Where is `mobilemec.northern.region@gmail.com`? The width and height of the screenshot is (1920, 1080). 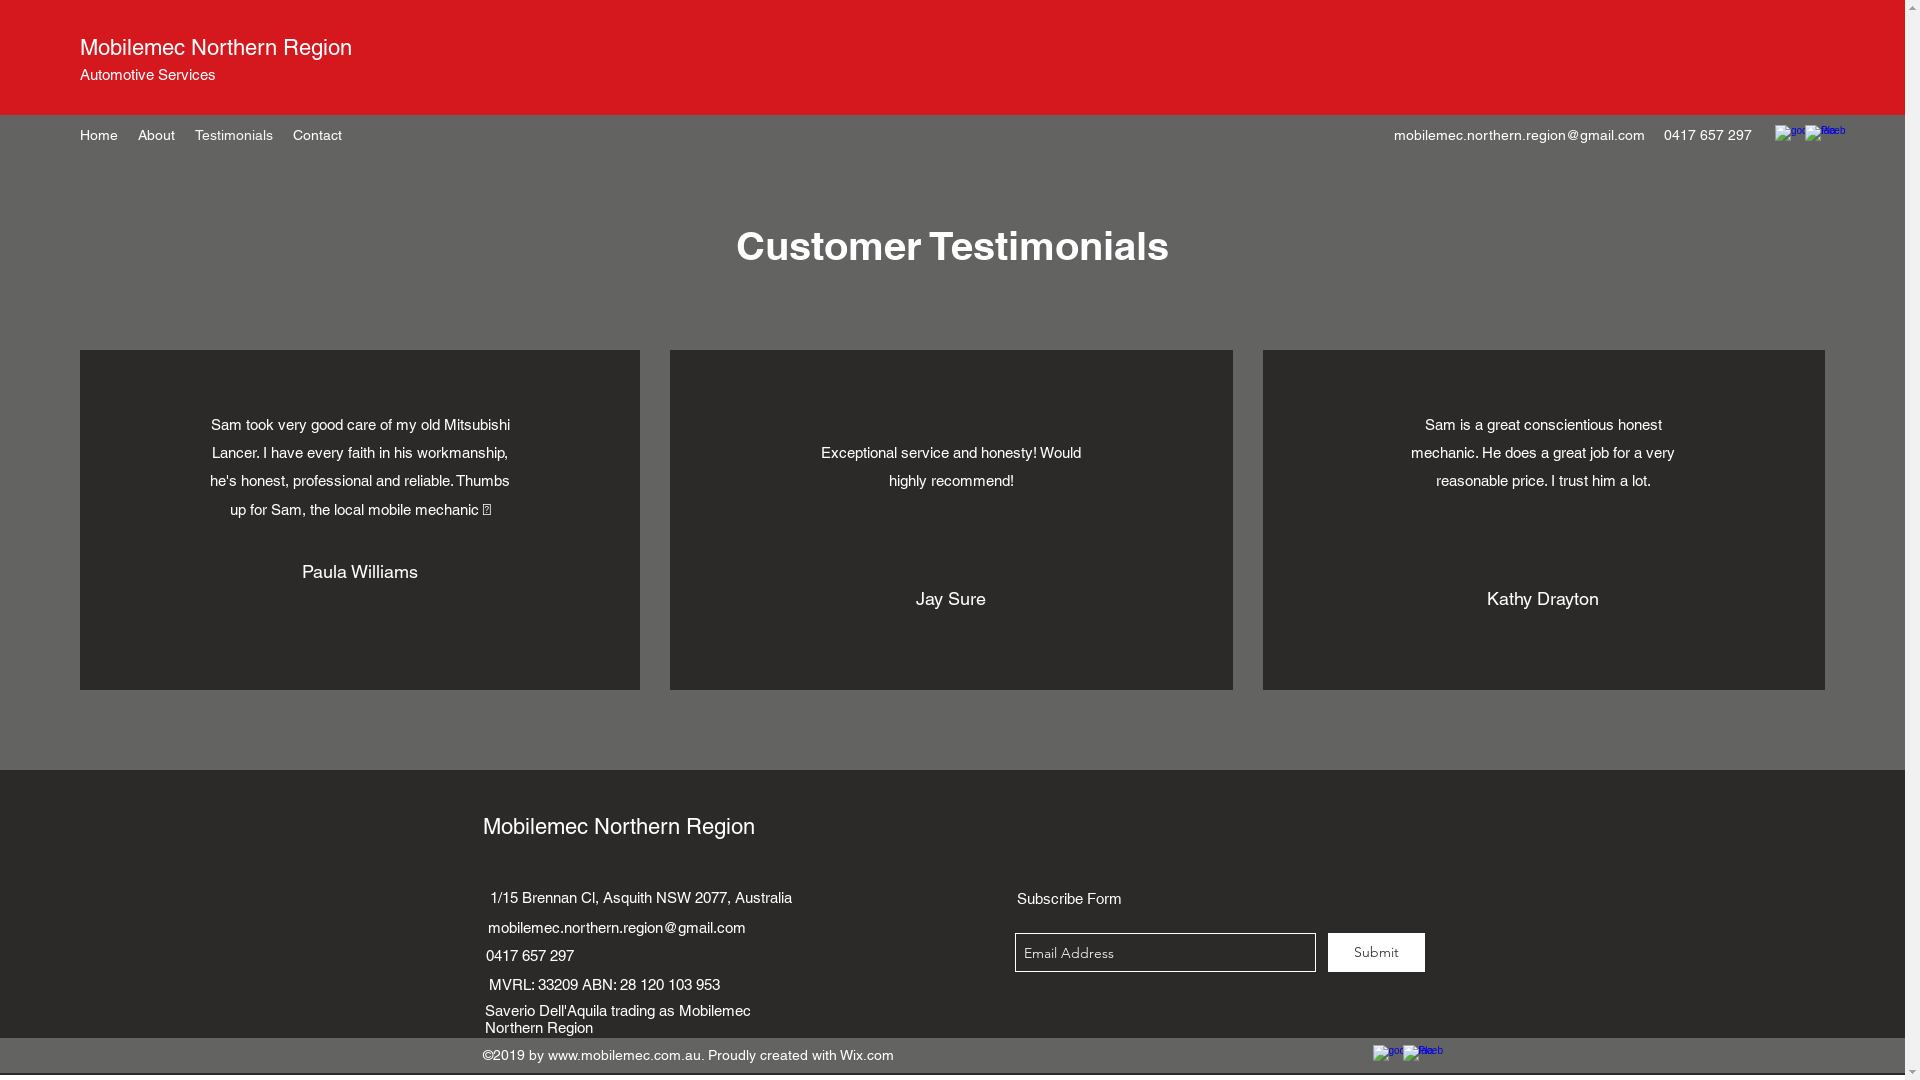
mobilemec.northern.region@gmail.com is located at coordinates (617, 928).